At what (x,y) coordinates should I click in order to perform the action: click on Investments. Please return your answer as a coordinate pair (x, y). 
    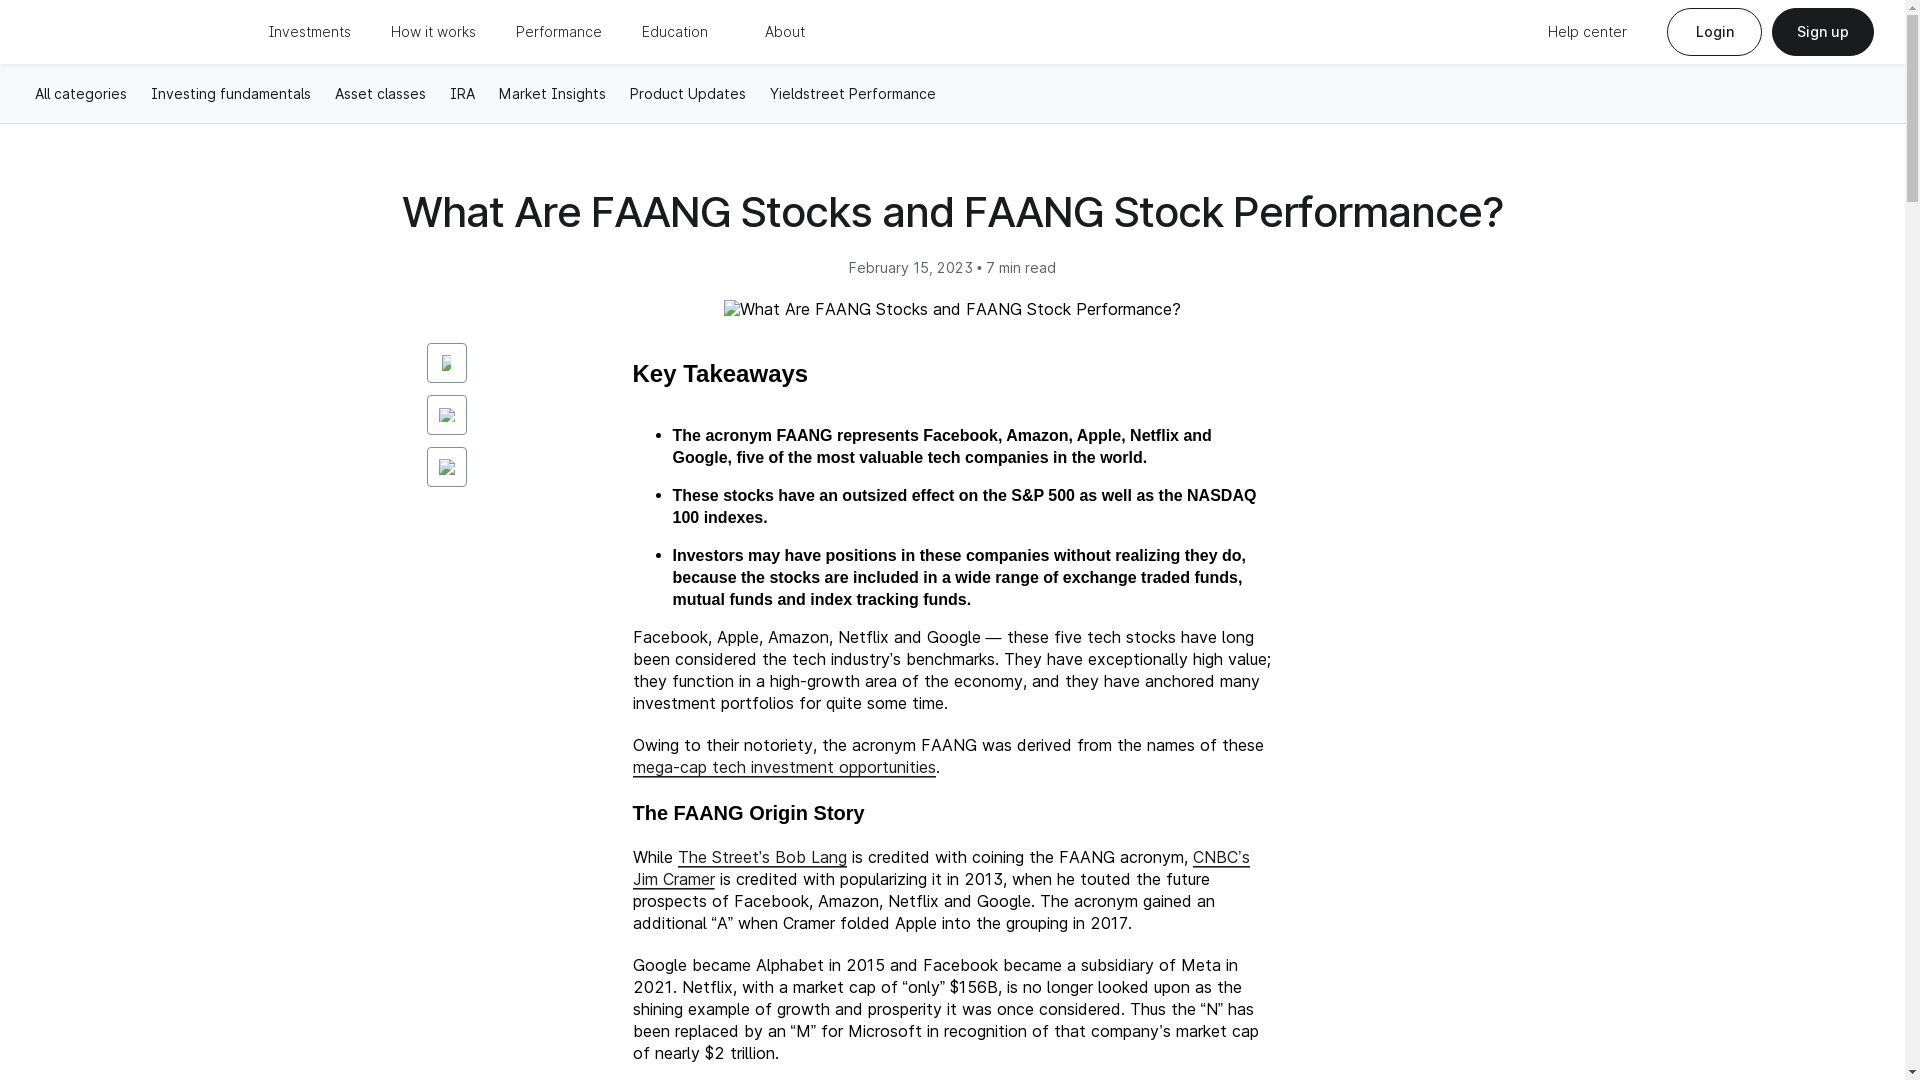
    Looking at the image, I should click on (310, 32).